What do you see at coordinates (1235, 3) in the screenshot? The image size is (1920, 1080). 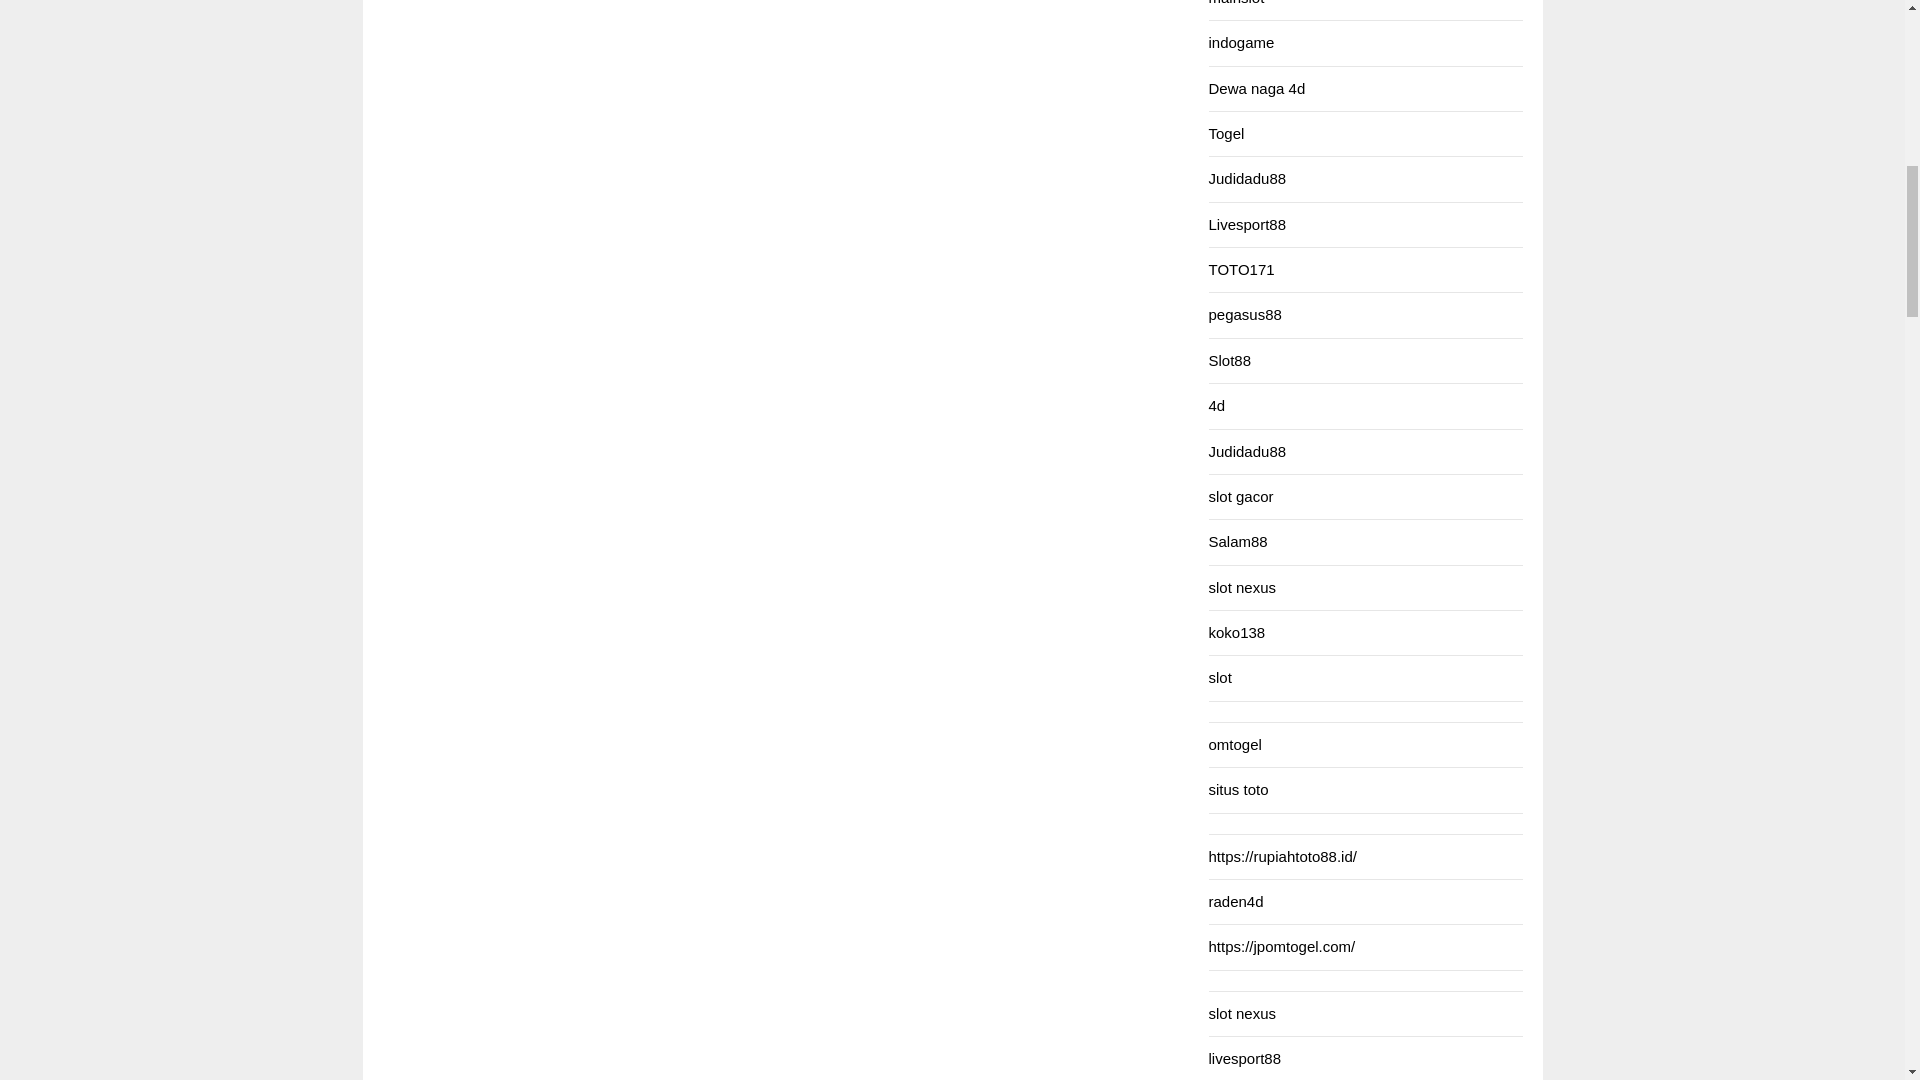 I see `mainslot` at bounding box center [1235, 3].